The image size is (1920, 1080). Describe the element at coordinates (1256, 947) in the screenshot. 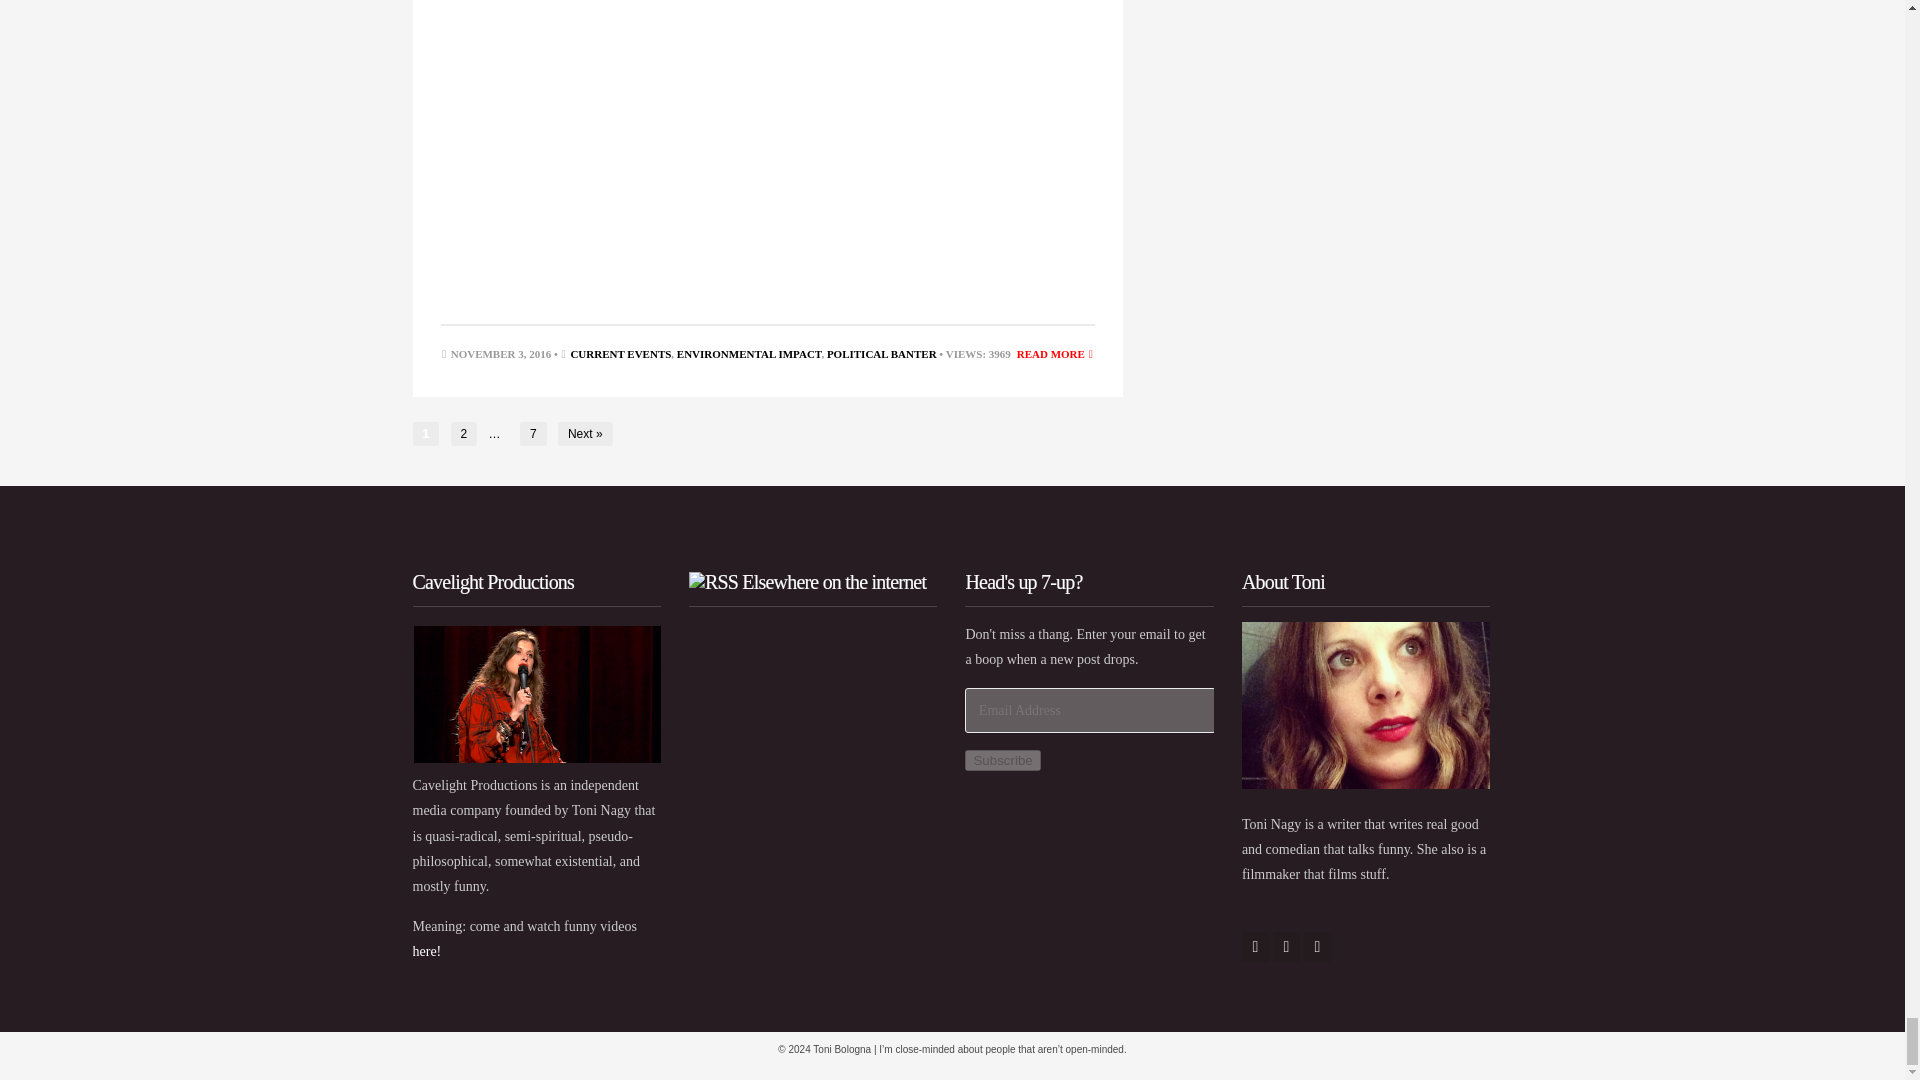

I see `Facebook` at that location.